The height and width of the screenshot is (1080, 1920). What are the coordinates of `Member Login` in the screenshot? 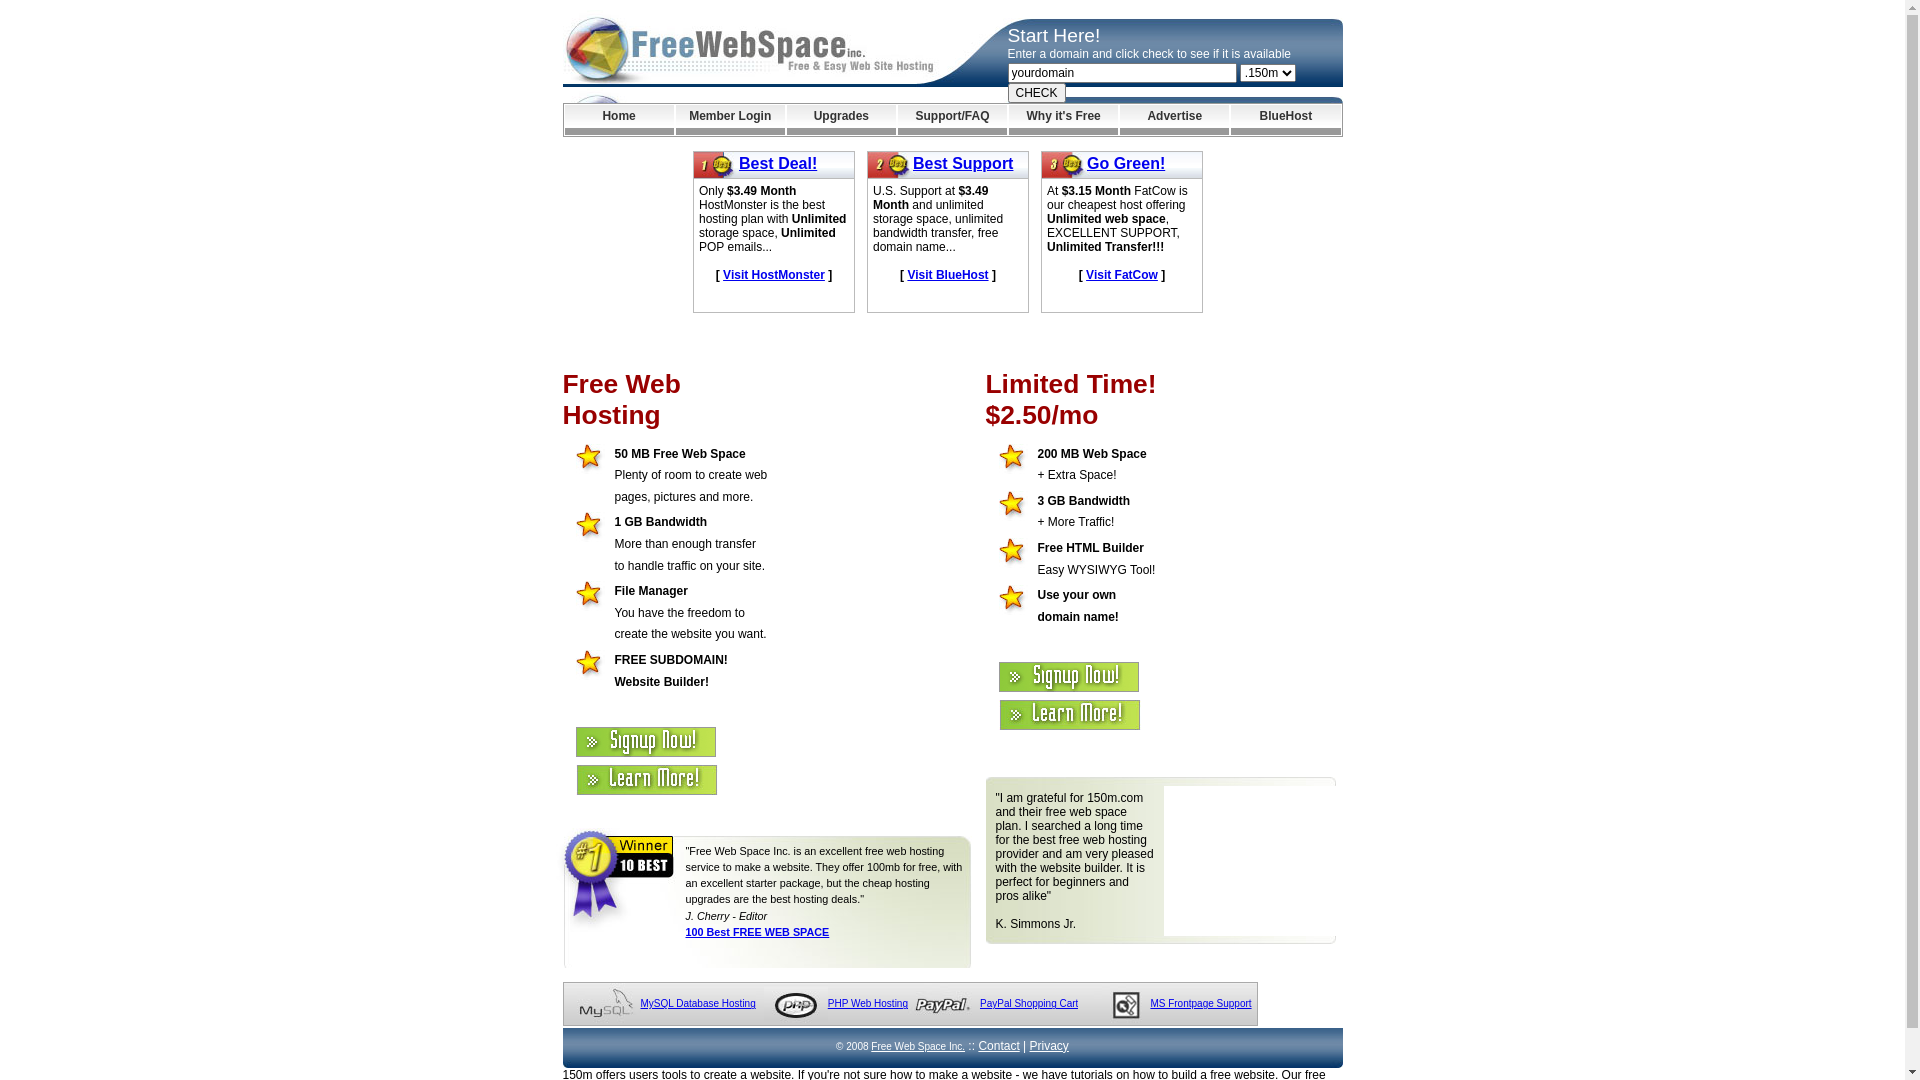 It's located at (730, 120).